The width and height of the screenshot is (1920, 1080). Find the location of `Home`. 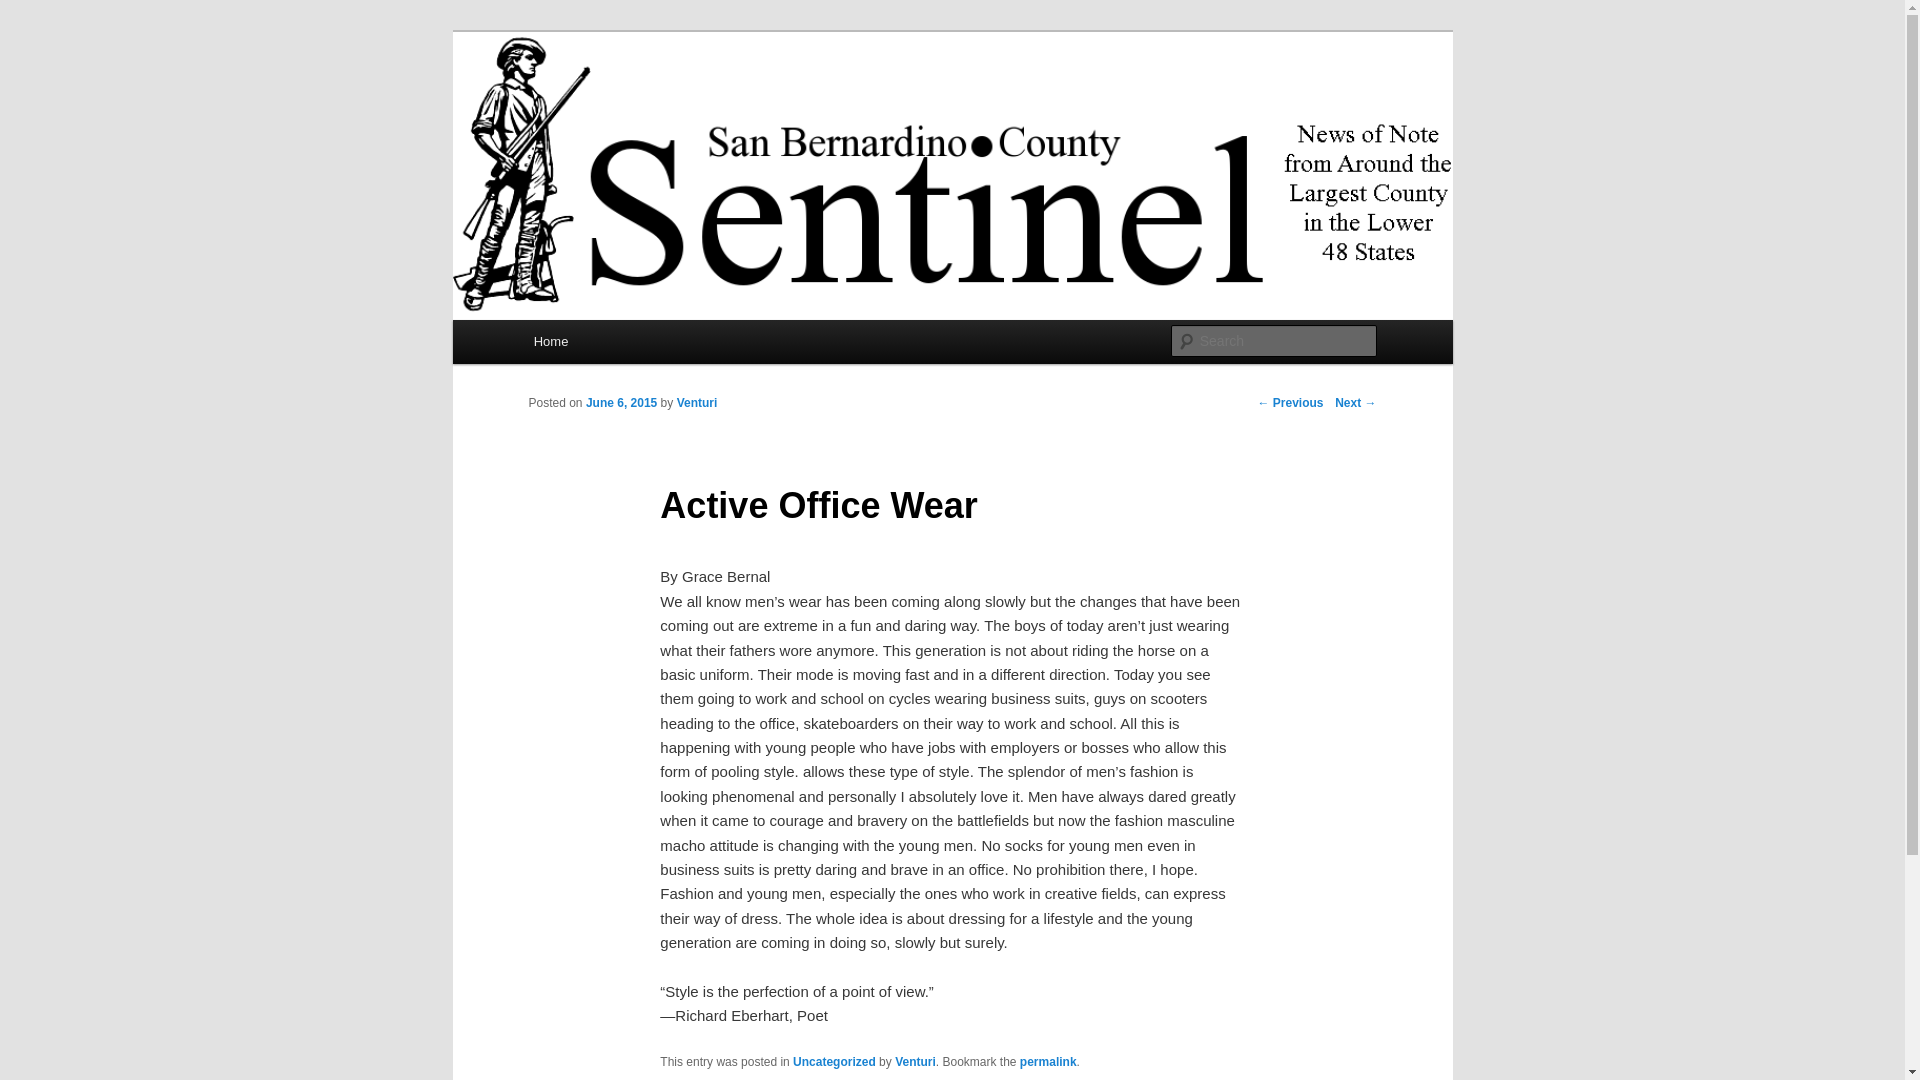

Home is located at coordinates (550, 340).